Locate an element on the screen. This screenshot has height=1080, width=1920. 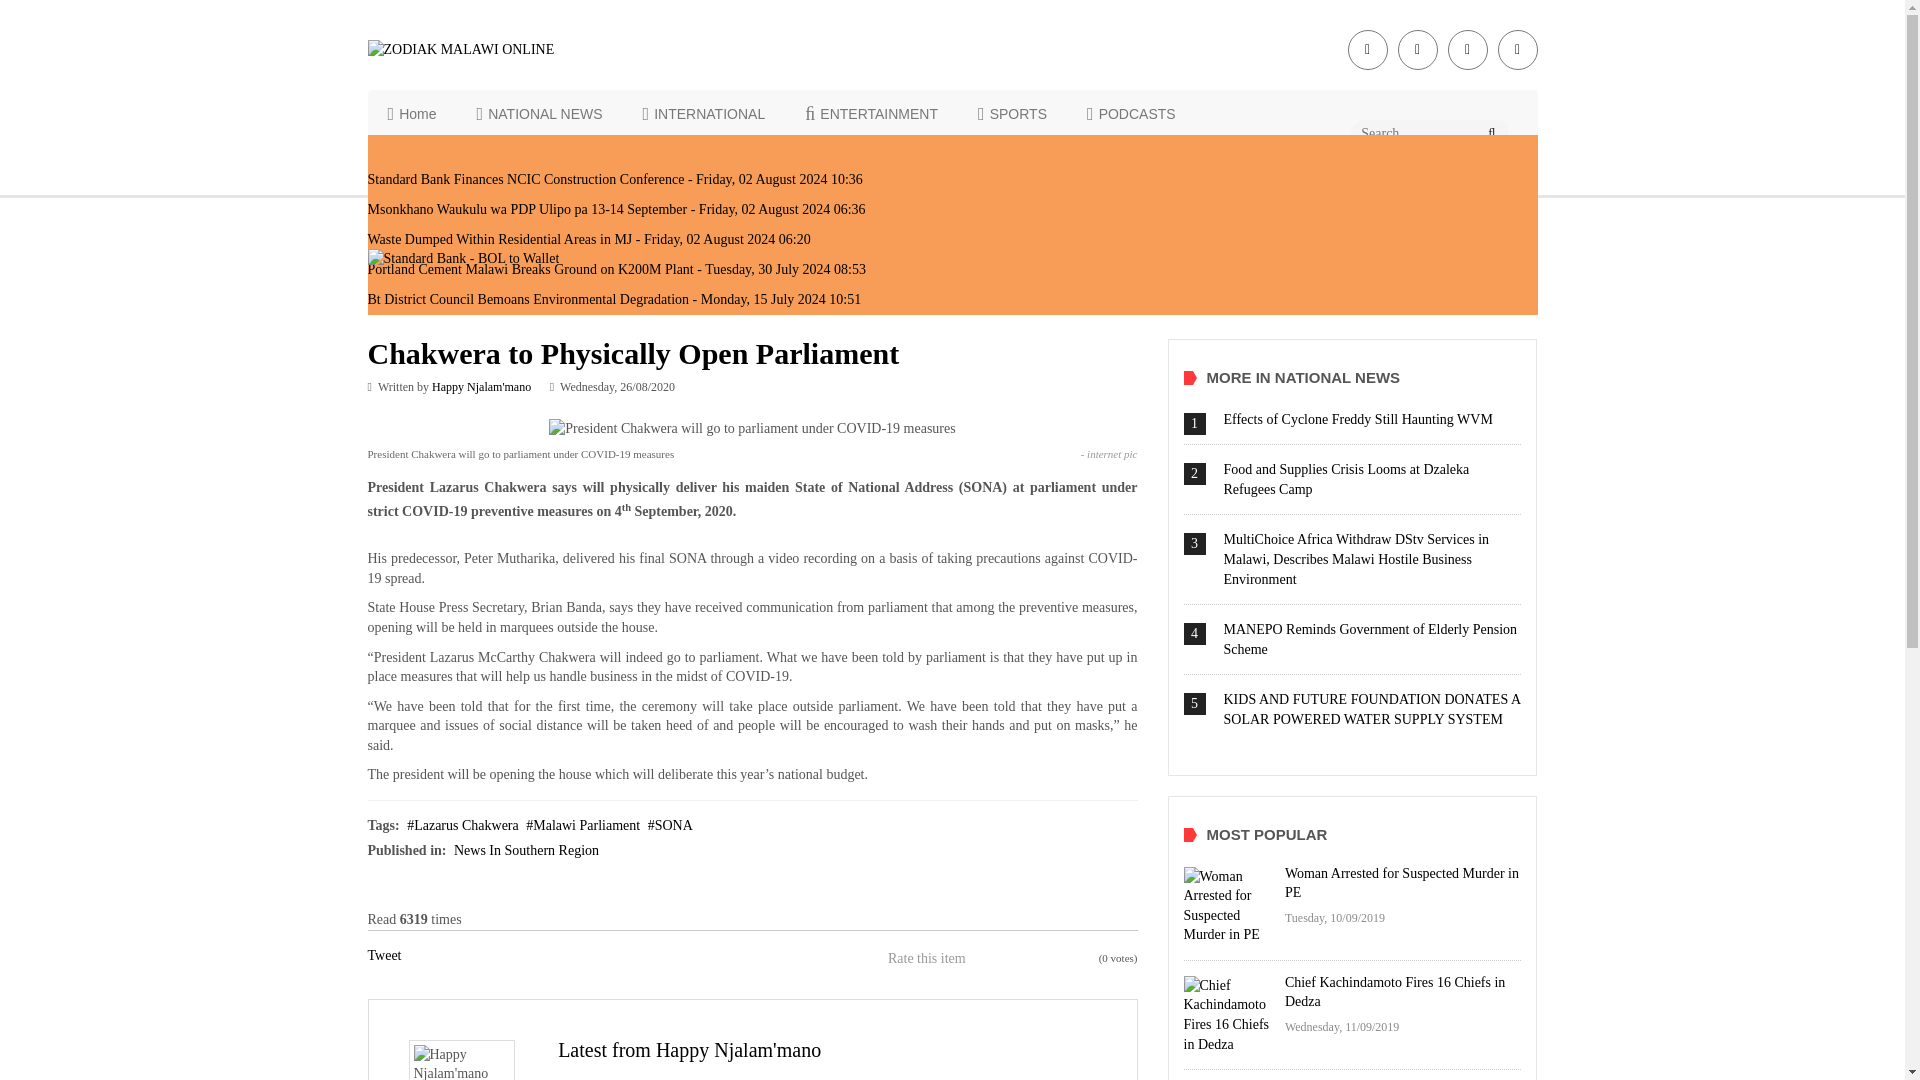
4 is located at coordinates (1019, 958).